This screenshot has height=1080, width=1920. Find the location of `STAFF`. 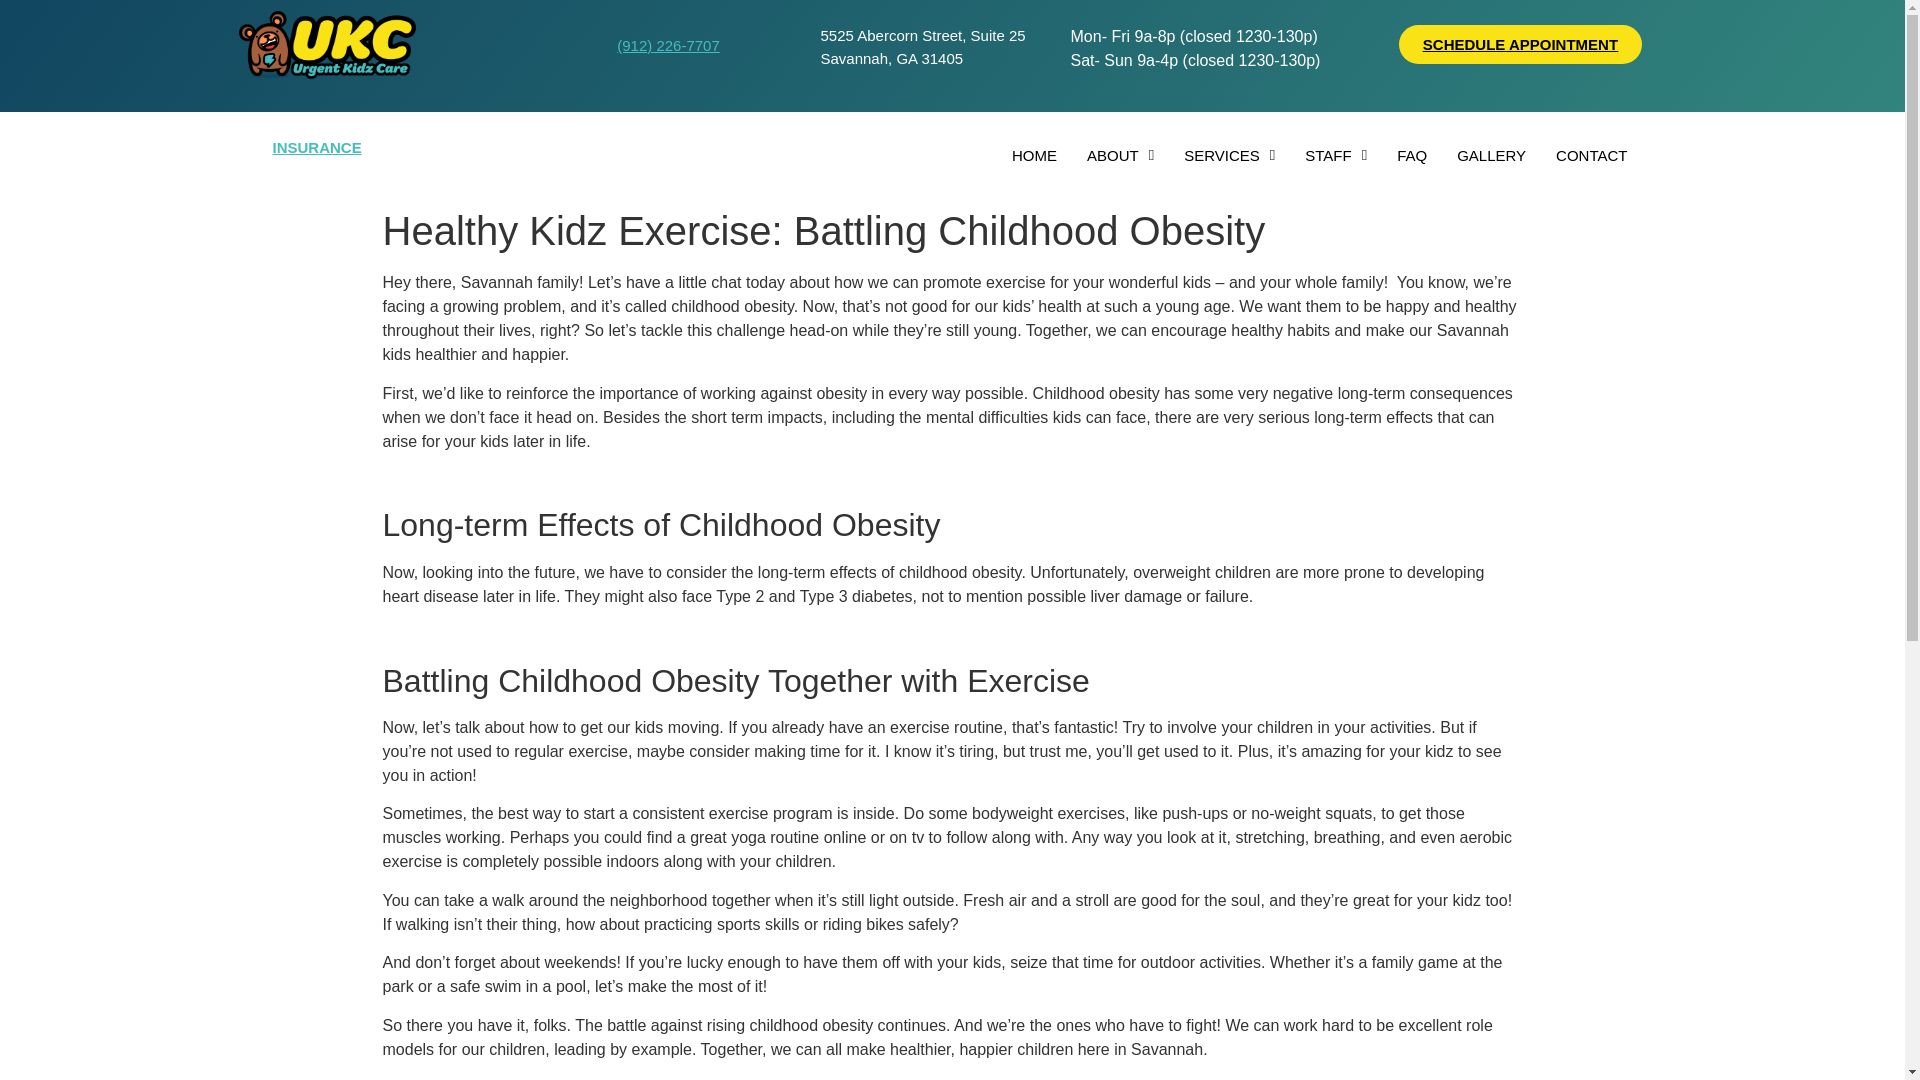

STAFF is located at coordinates (1336, 156).